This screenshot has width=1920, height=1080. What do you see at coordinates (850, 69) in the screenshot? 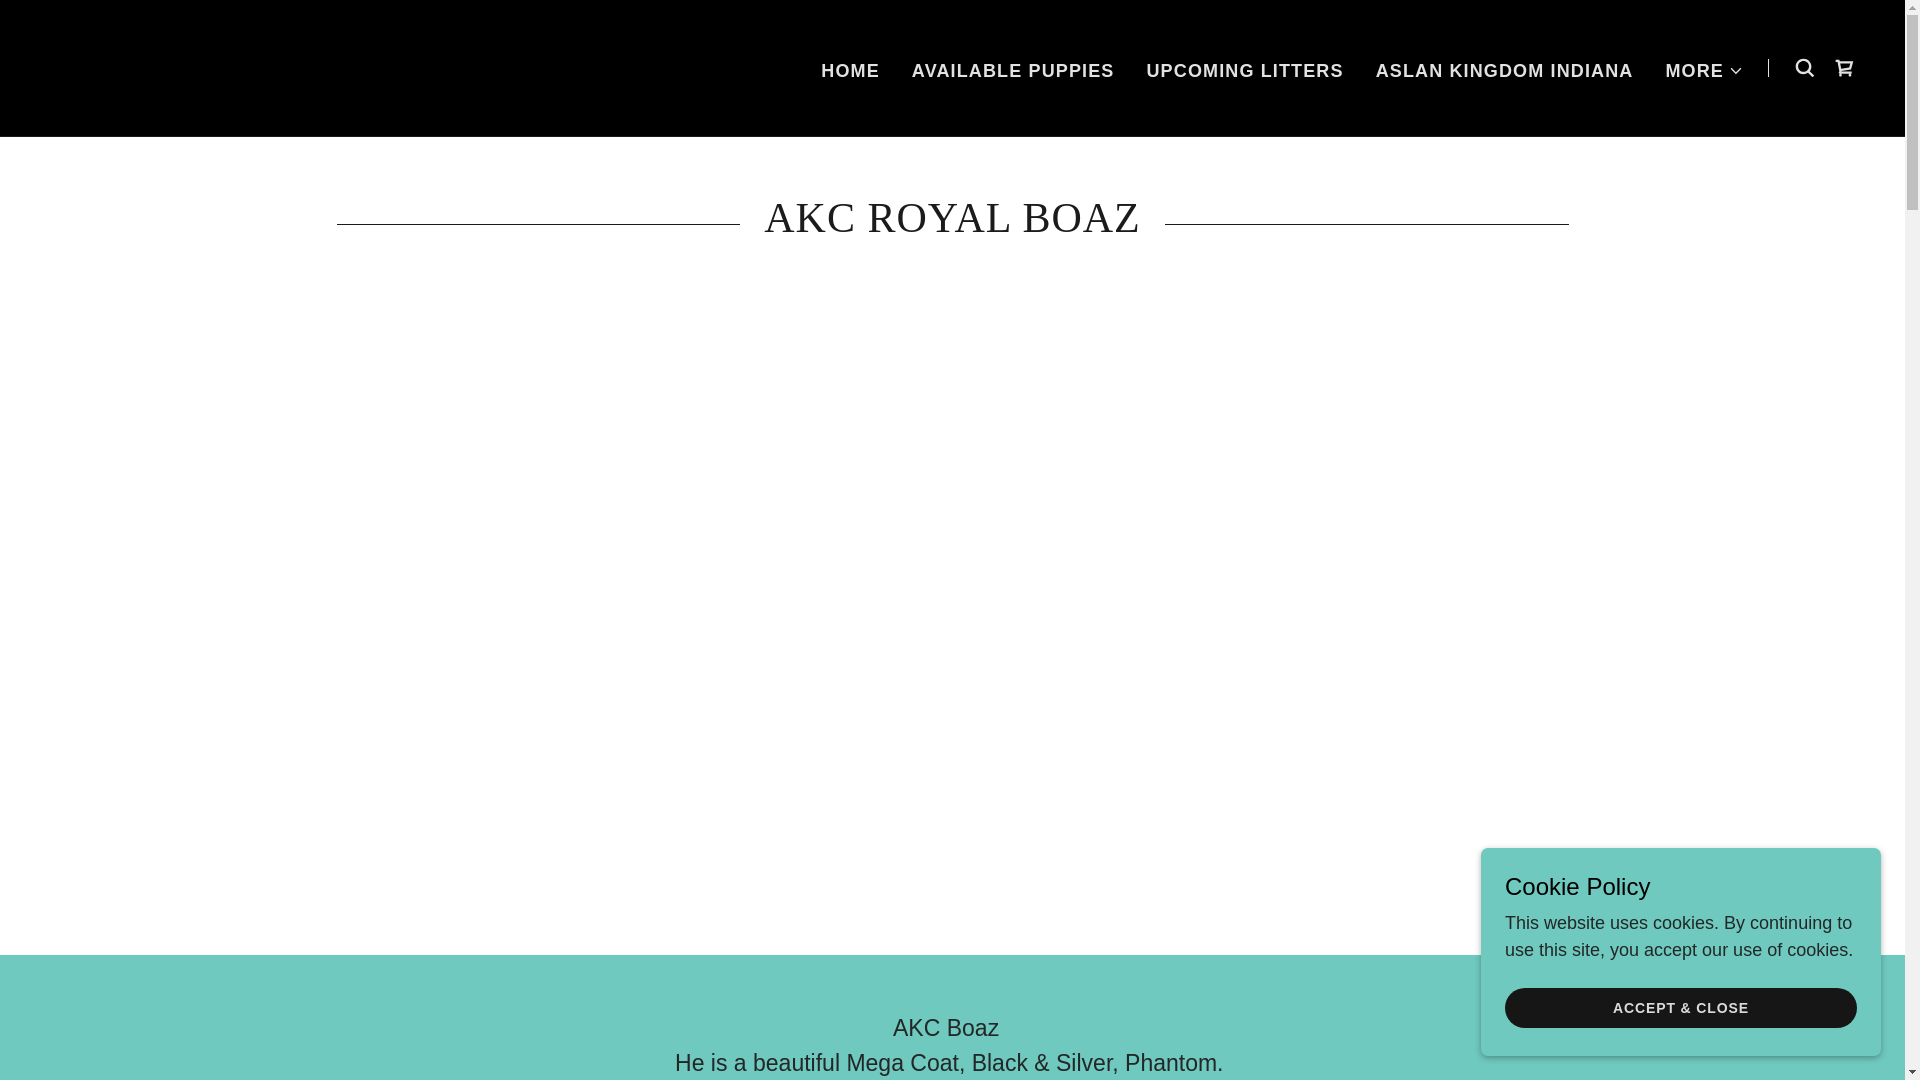
I see `HOME` at bounding box center [850, 69].